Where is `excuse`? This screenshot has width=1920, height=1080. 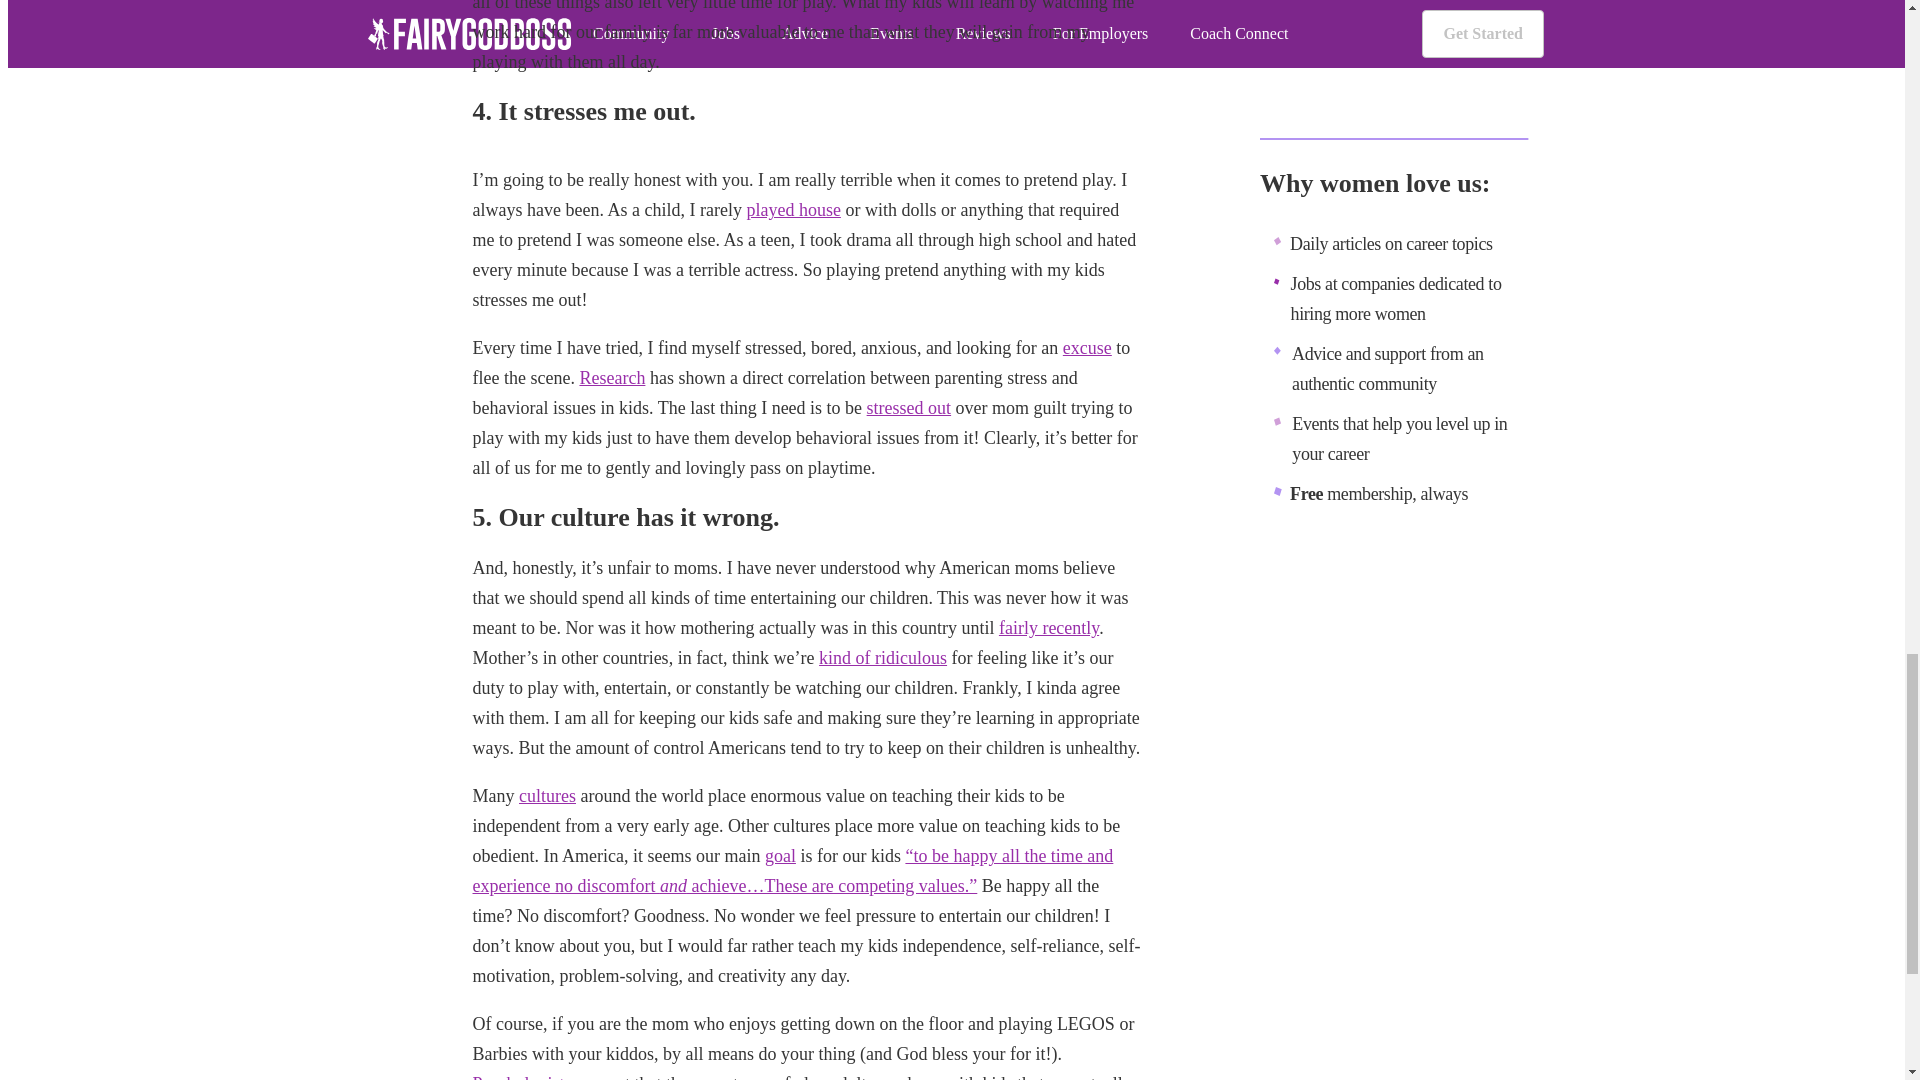
excuse is located at coordinates (1087, 348).